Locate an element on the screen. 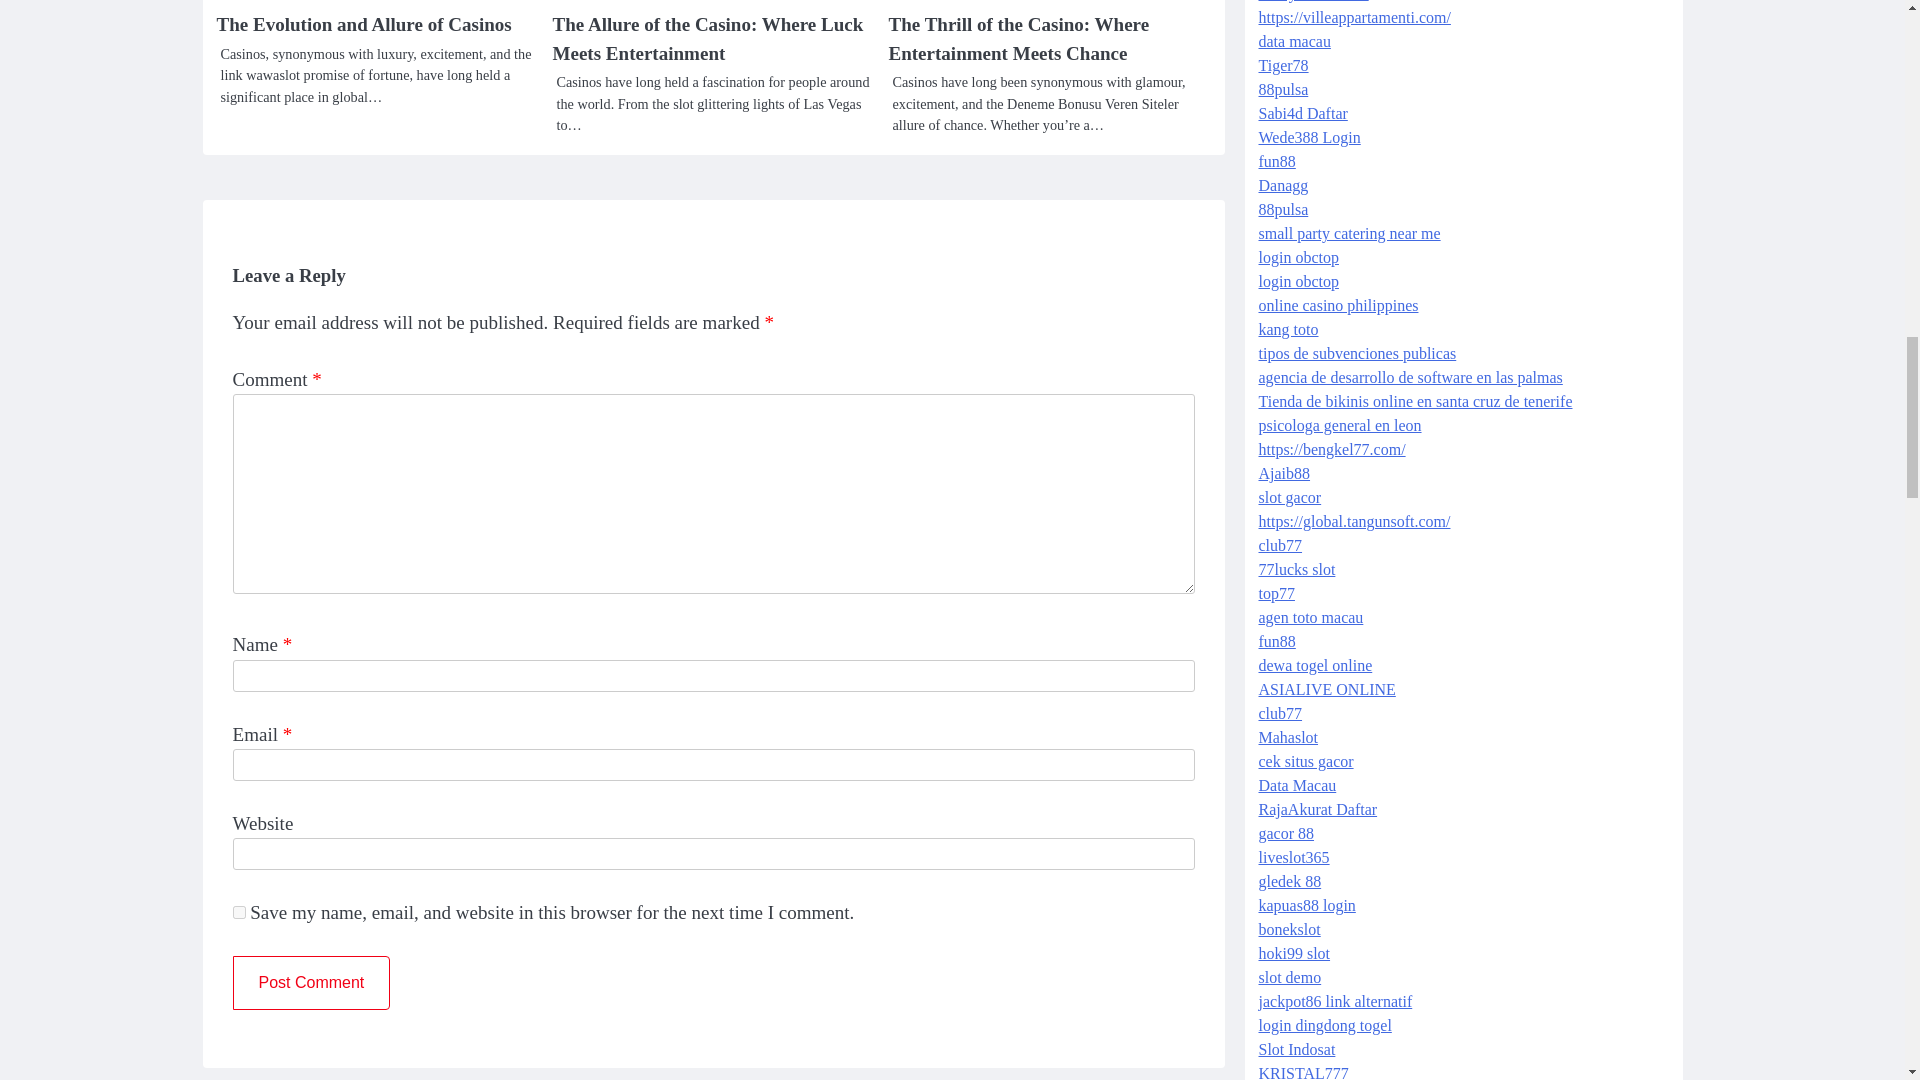  The Allure of the Casino: Where Luck Meets Entertainment is located at coordinates (707, 38).